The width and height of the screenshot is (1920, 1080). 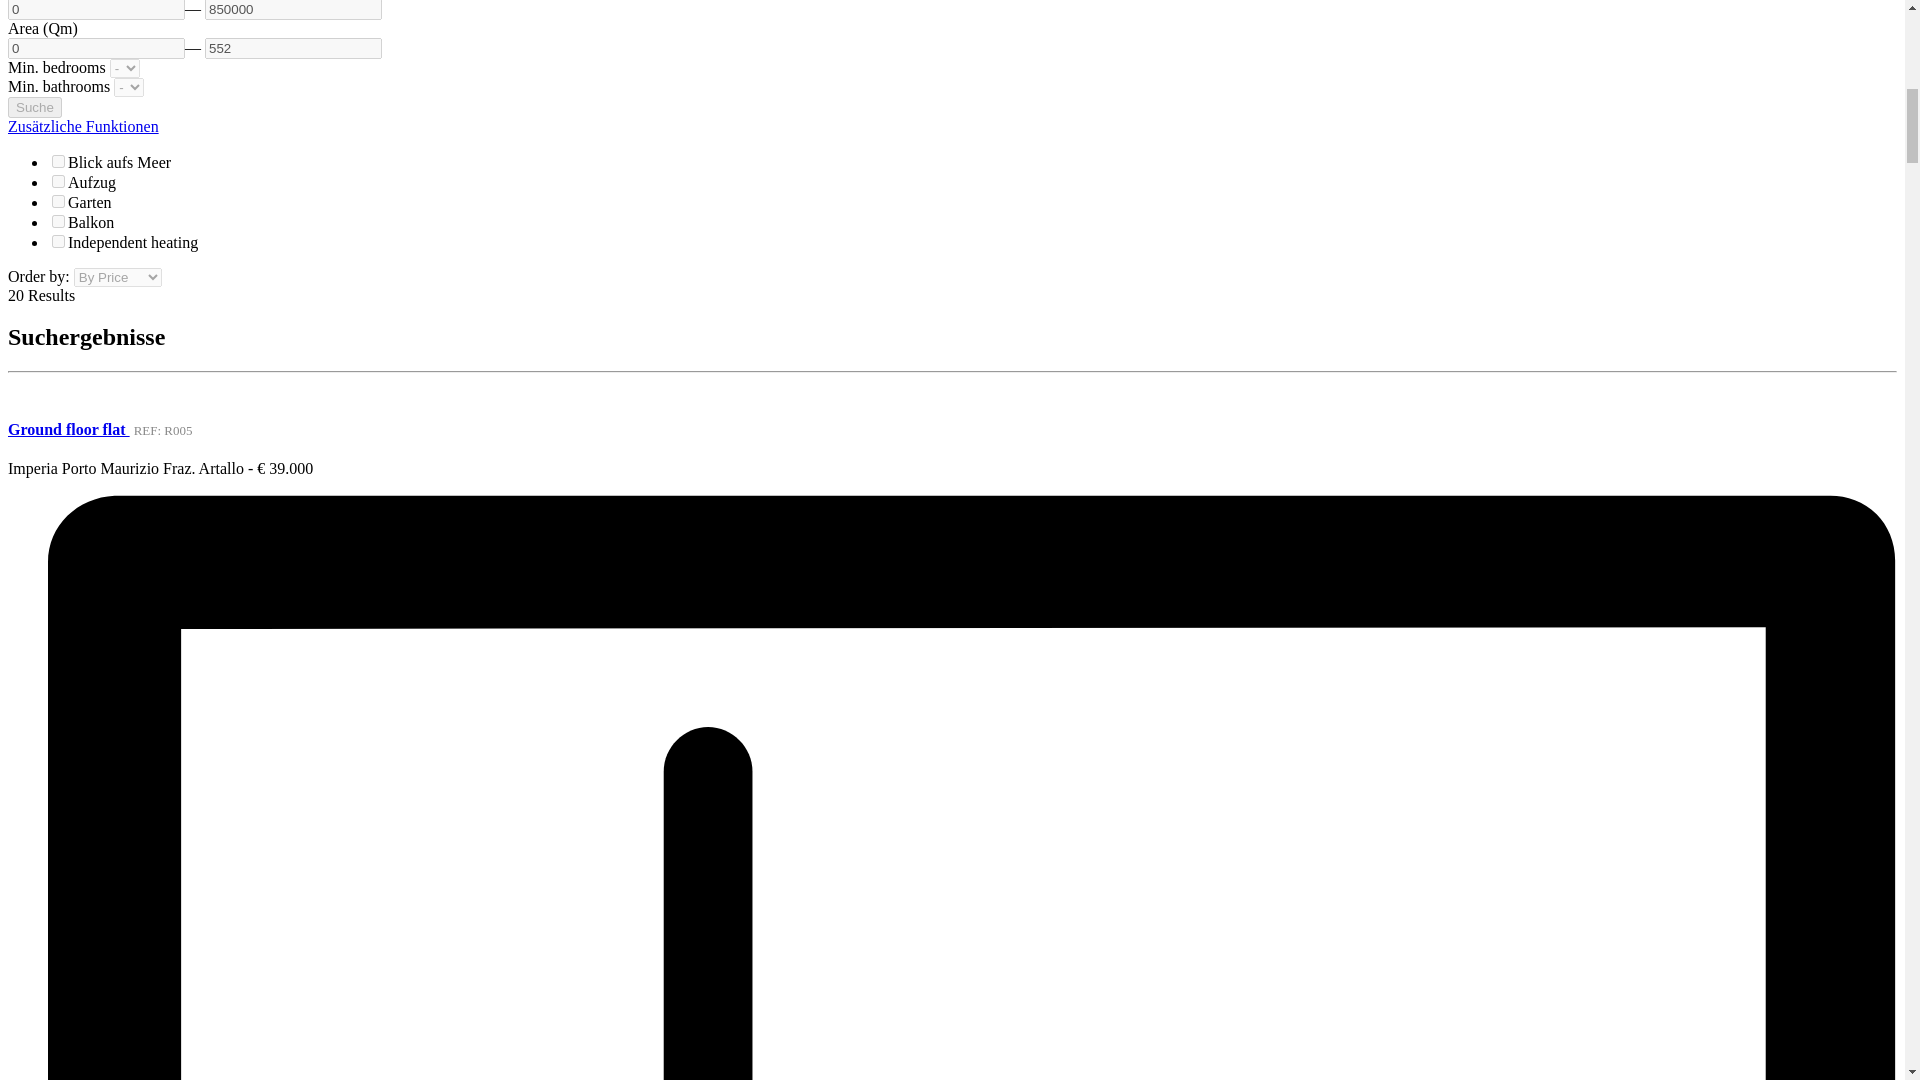 I want to click on S, so click(x=58, y=220).